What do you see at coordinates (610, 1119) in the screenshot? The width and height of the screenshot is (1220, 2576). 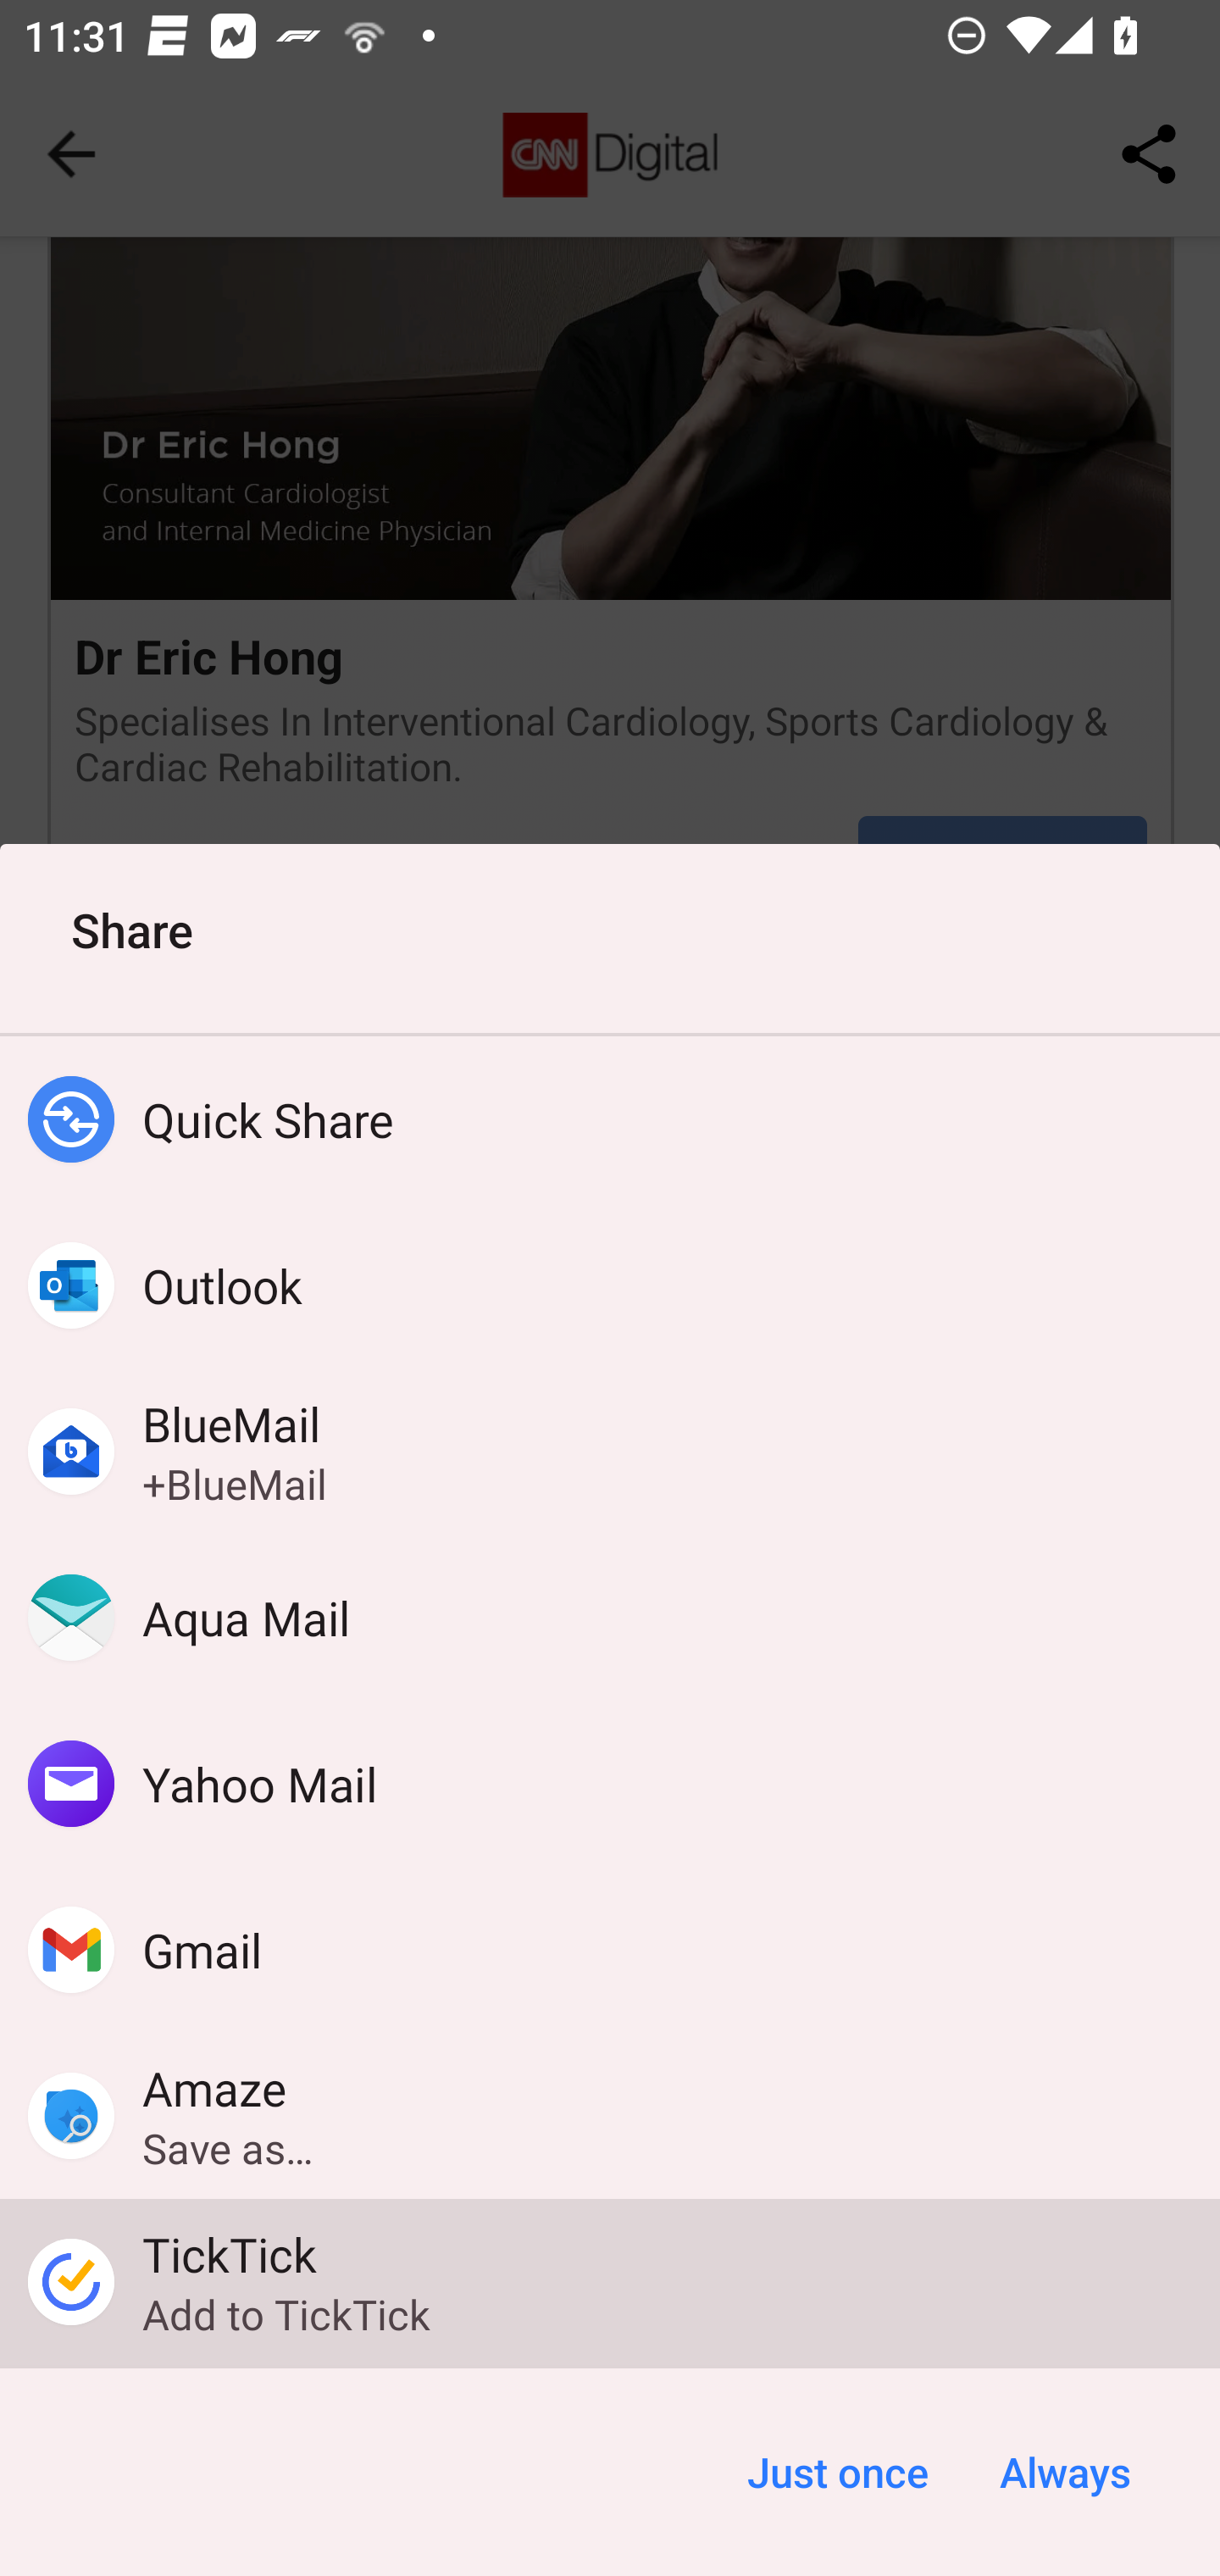 I see `Quick Share` at bounding box center [610, 1119].